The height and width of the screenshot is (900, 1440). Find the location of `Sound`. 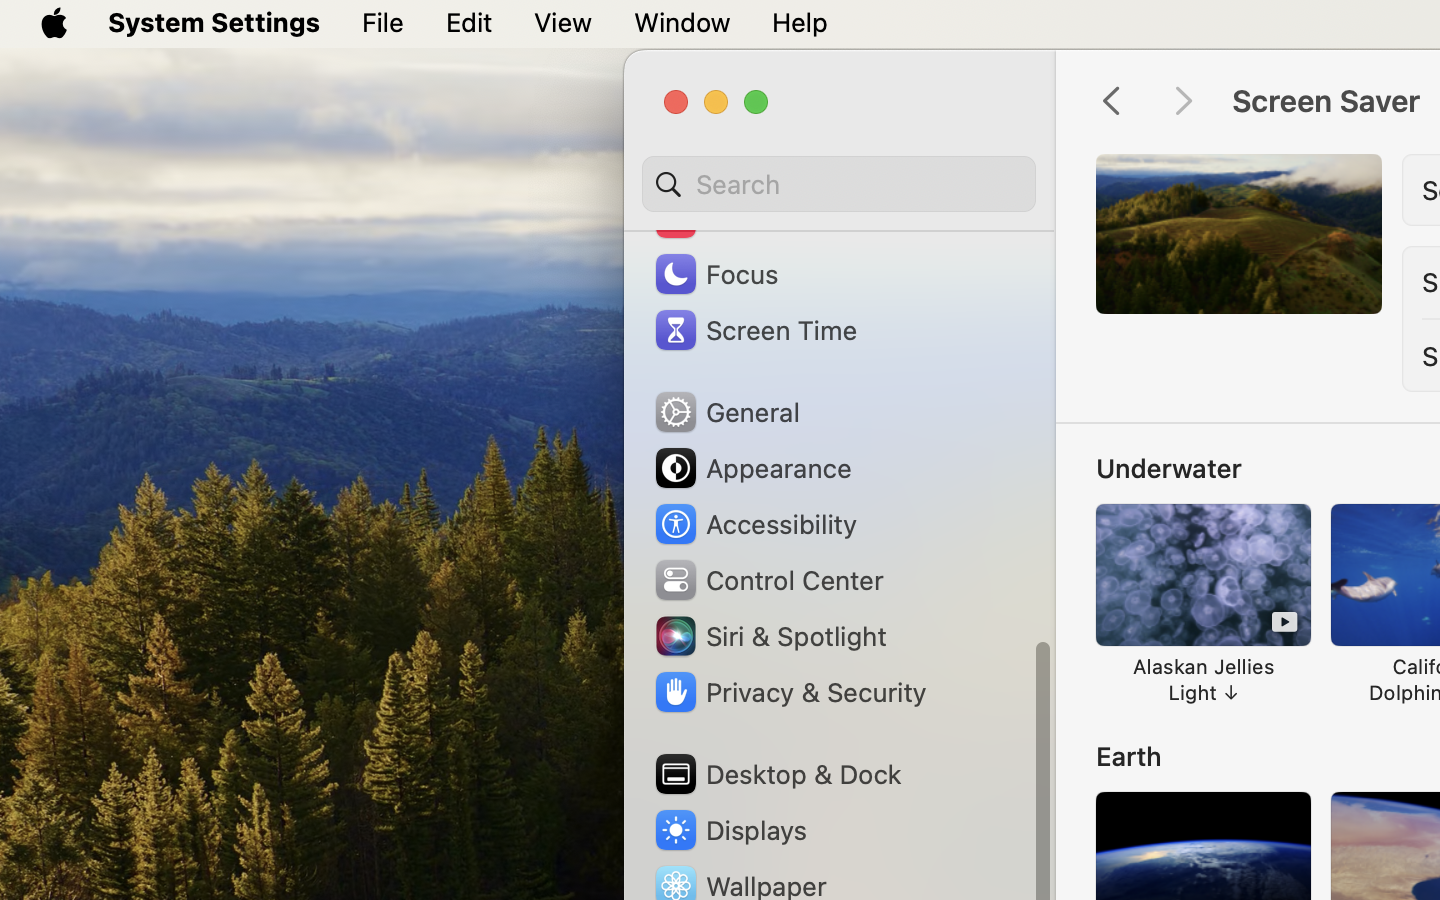

Sound is located at coordinates (718, 218).